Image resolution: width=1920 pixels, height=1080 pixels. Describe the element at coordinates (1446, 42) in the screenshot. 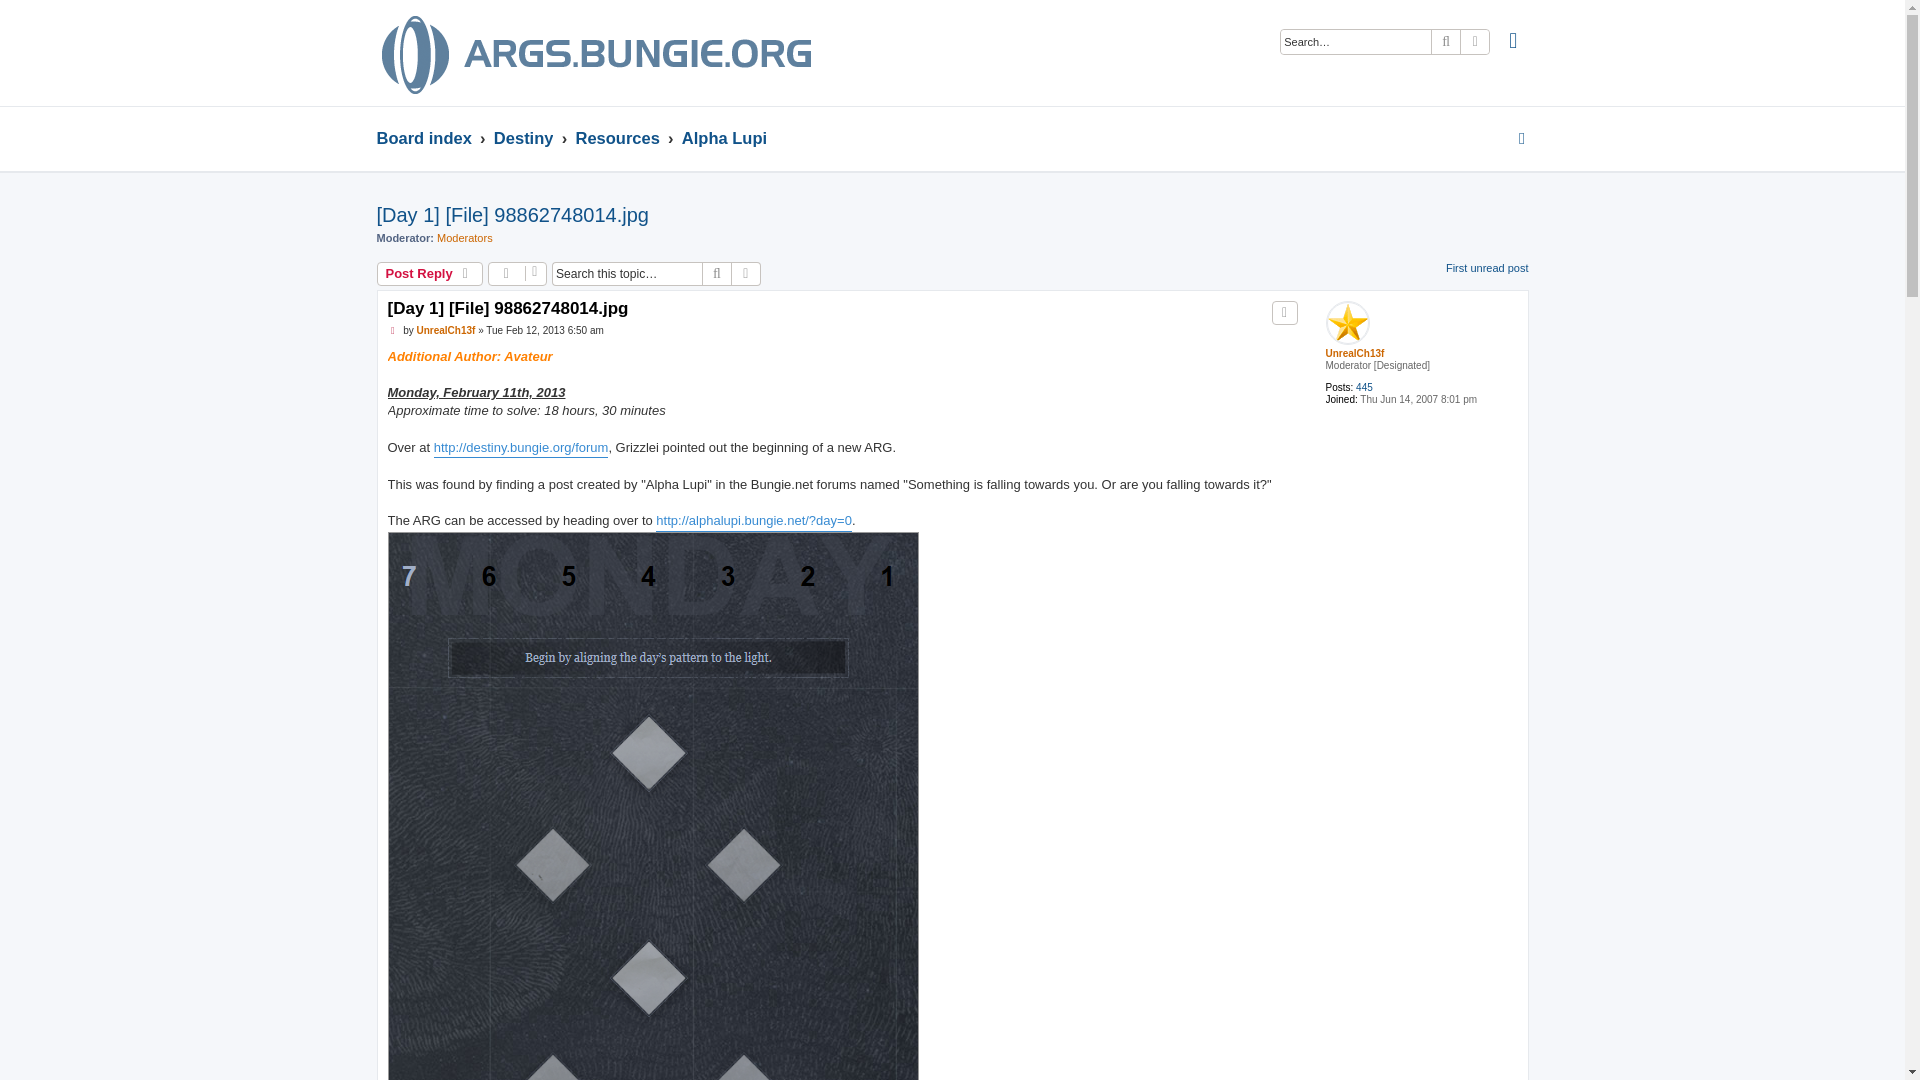

I see `Search` at that location.